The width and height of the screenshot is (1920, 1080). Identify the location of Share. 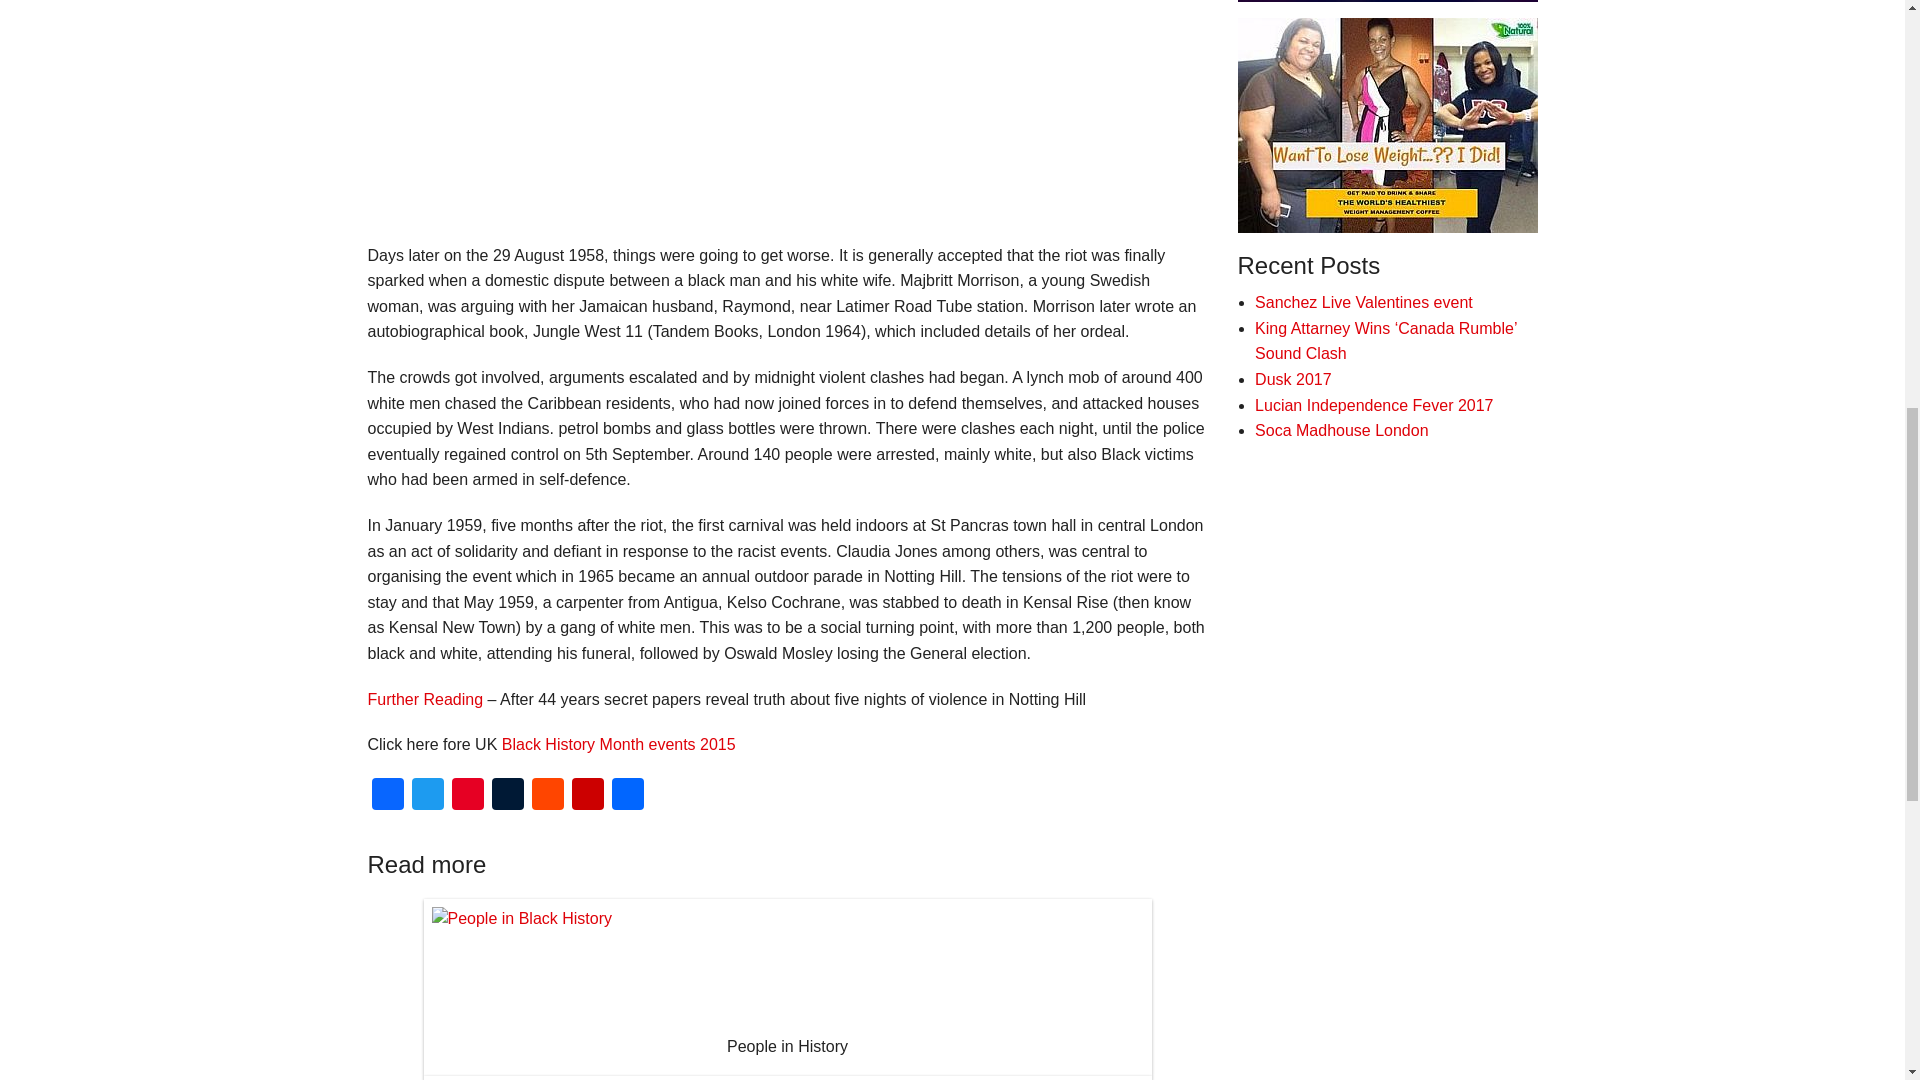
(628, 796).